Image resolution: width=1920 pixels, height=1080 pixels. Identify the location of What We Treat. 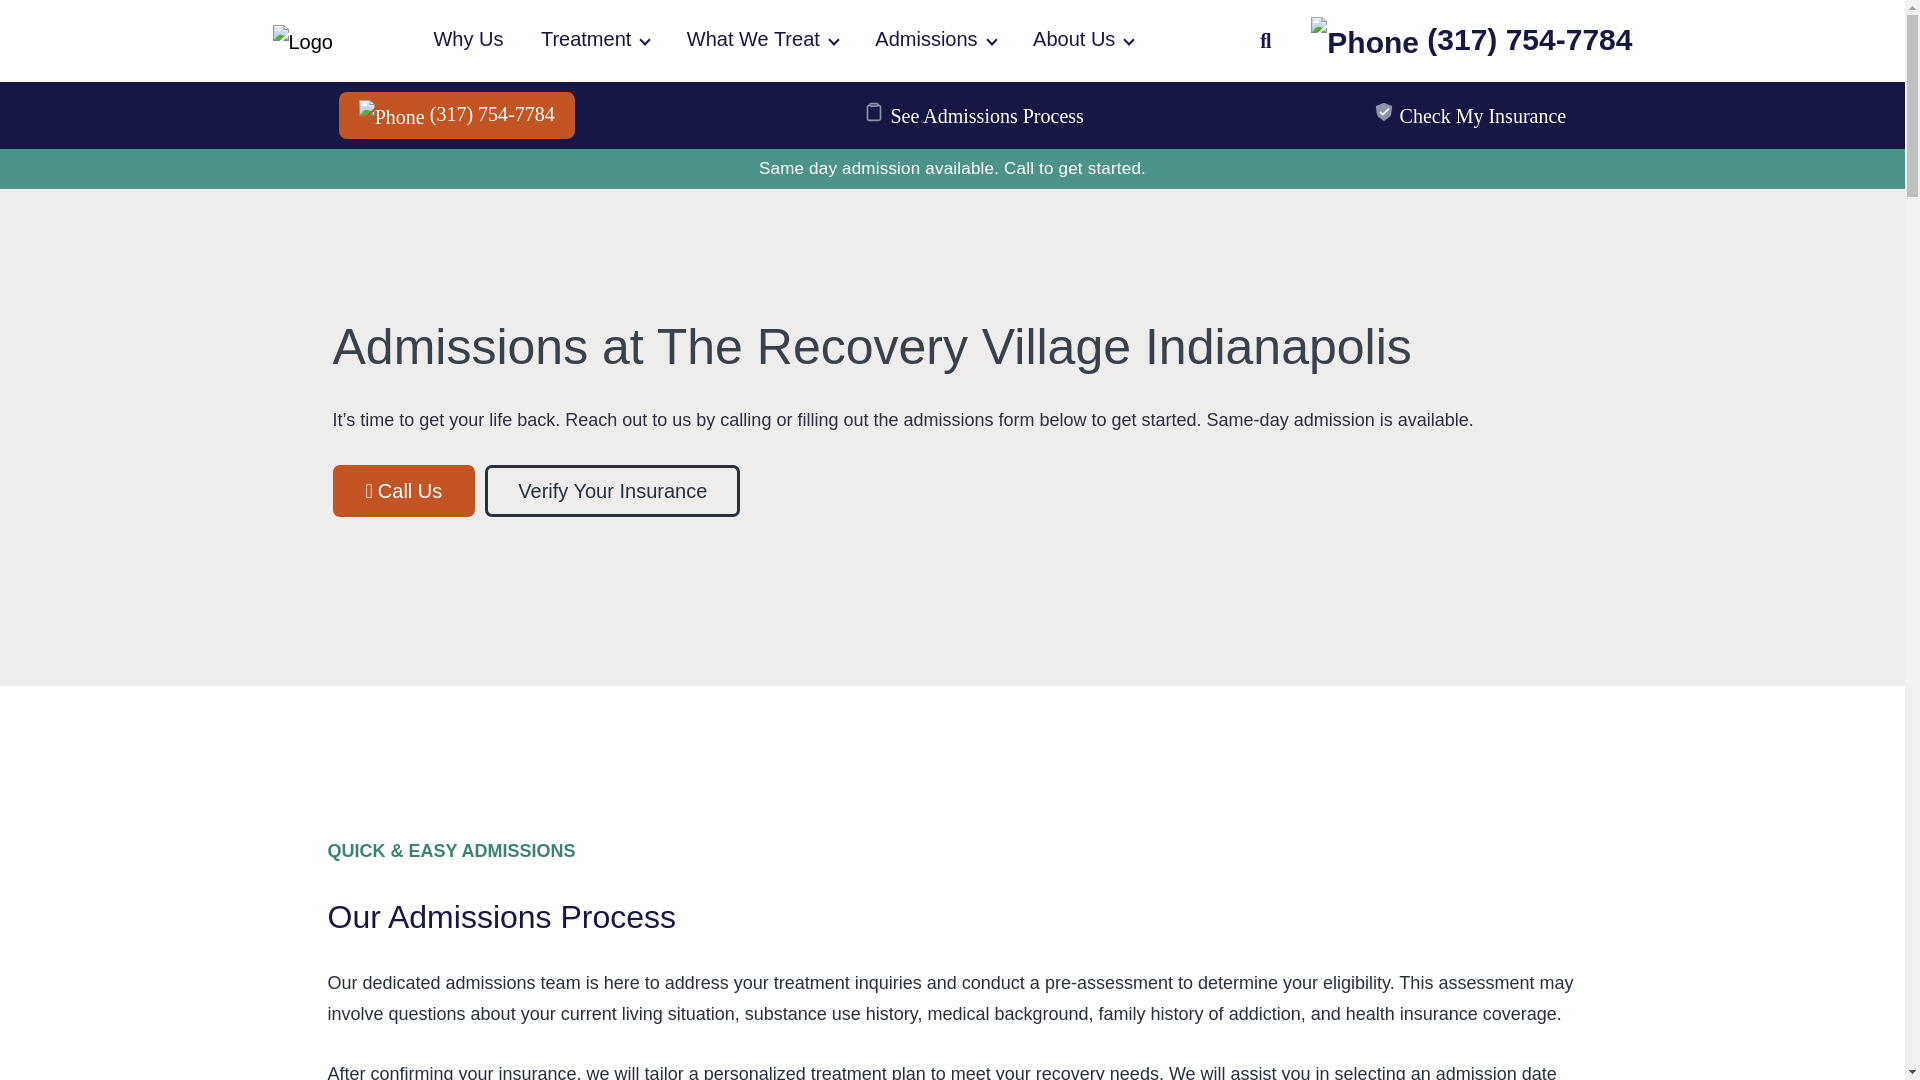
(762, 40).